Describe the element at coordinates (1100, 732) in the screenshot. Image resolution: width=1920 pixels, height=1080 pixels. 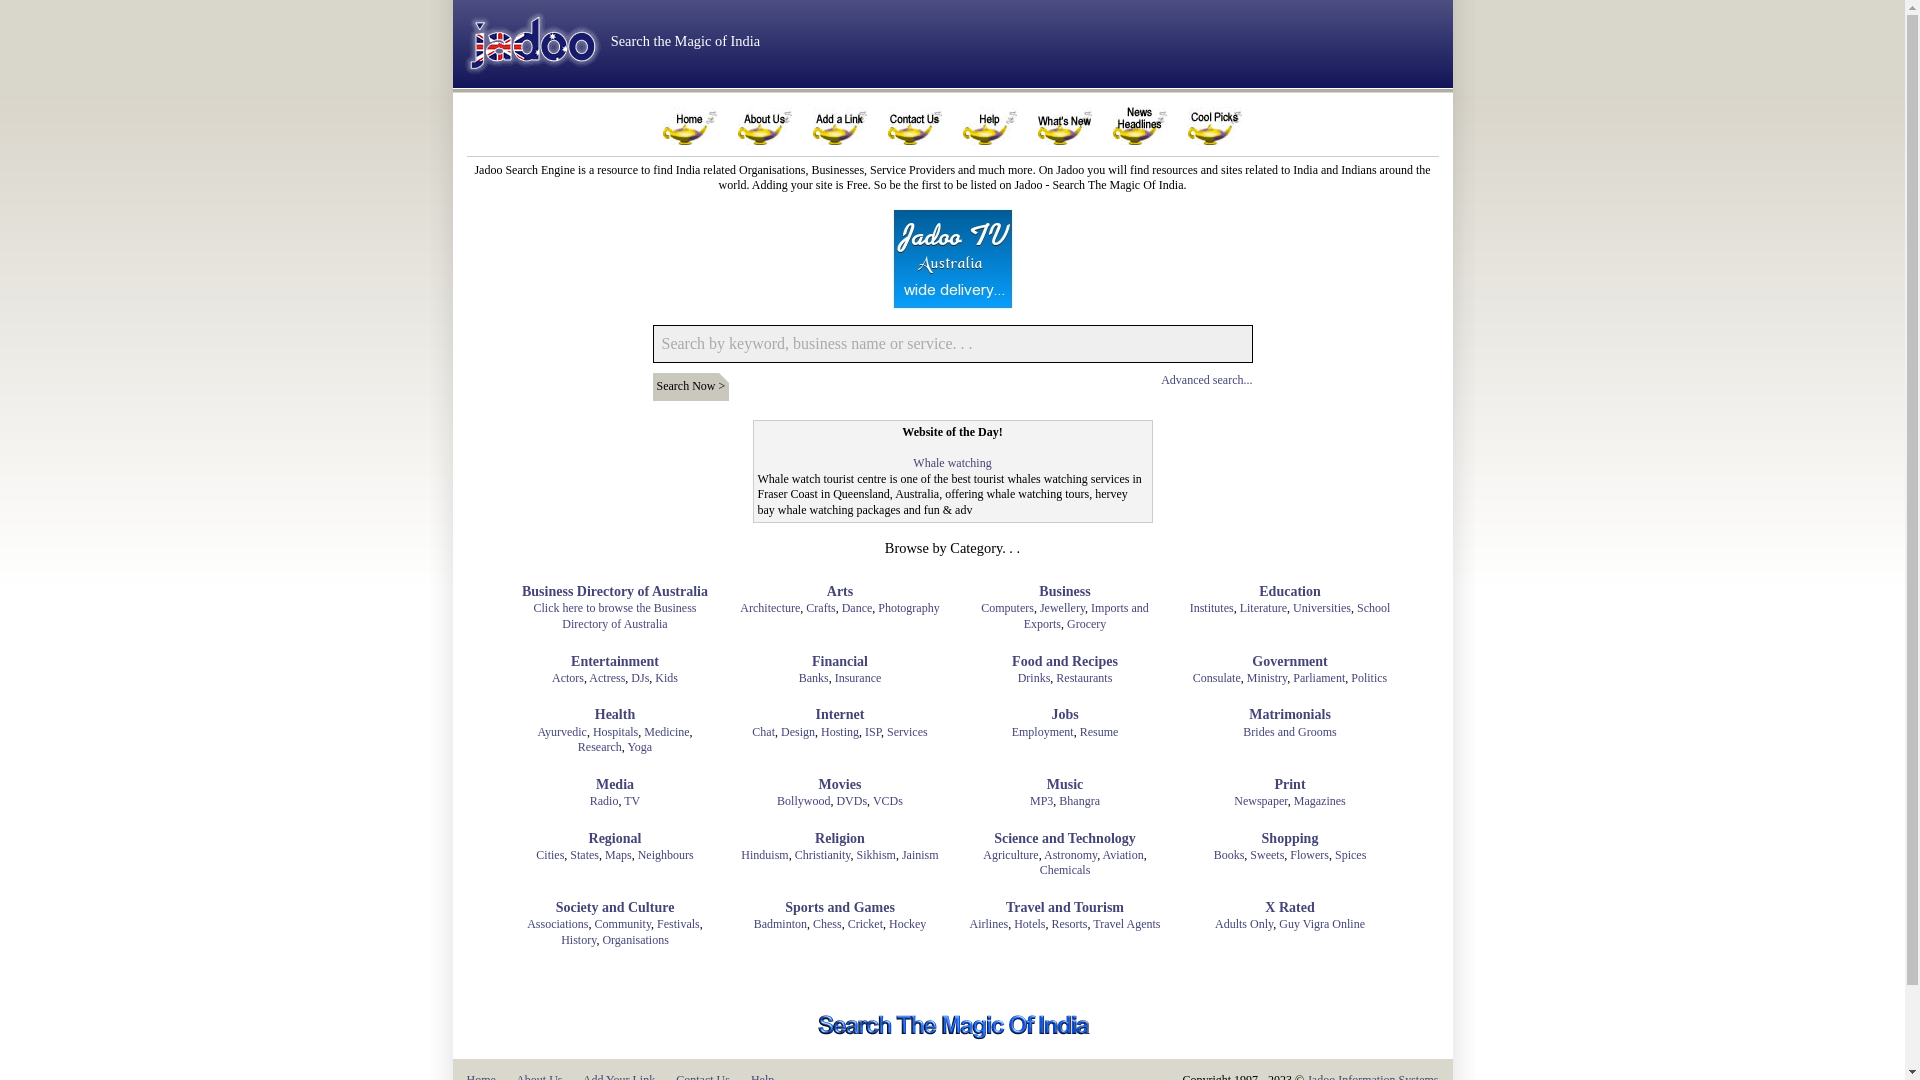
I see `Resume` at that location.